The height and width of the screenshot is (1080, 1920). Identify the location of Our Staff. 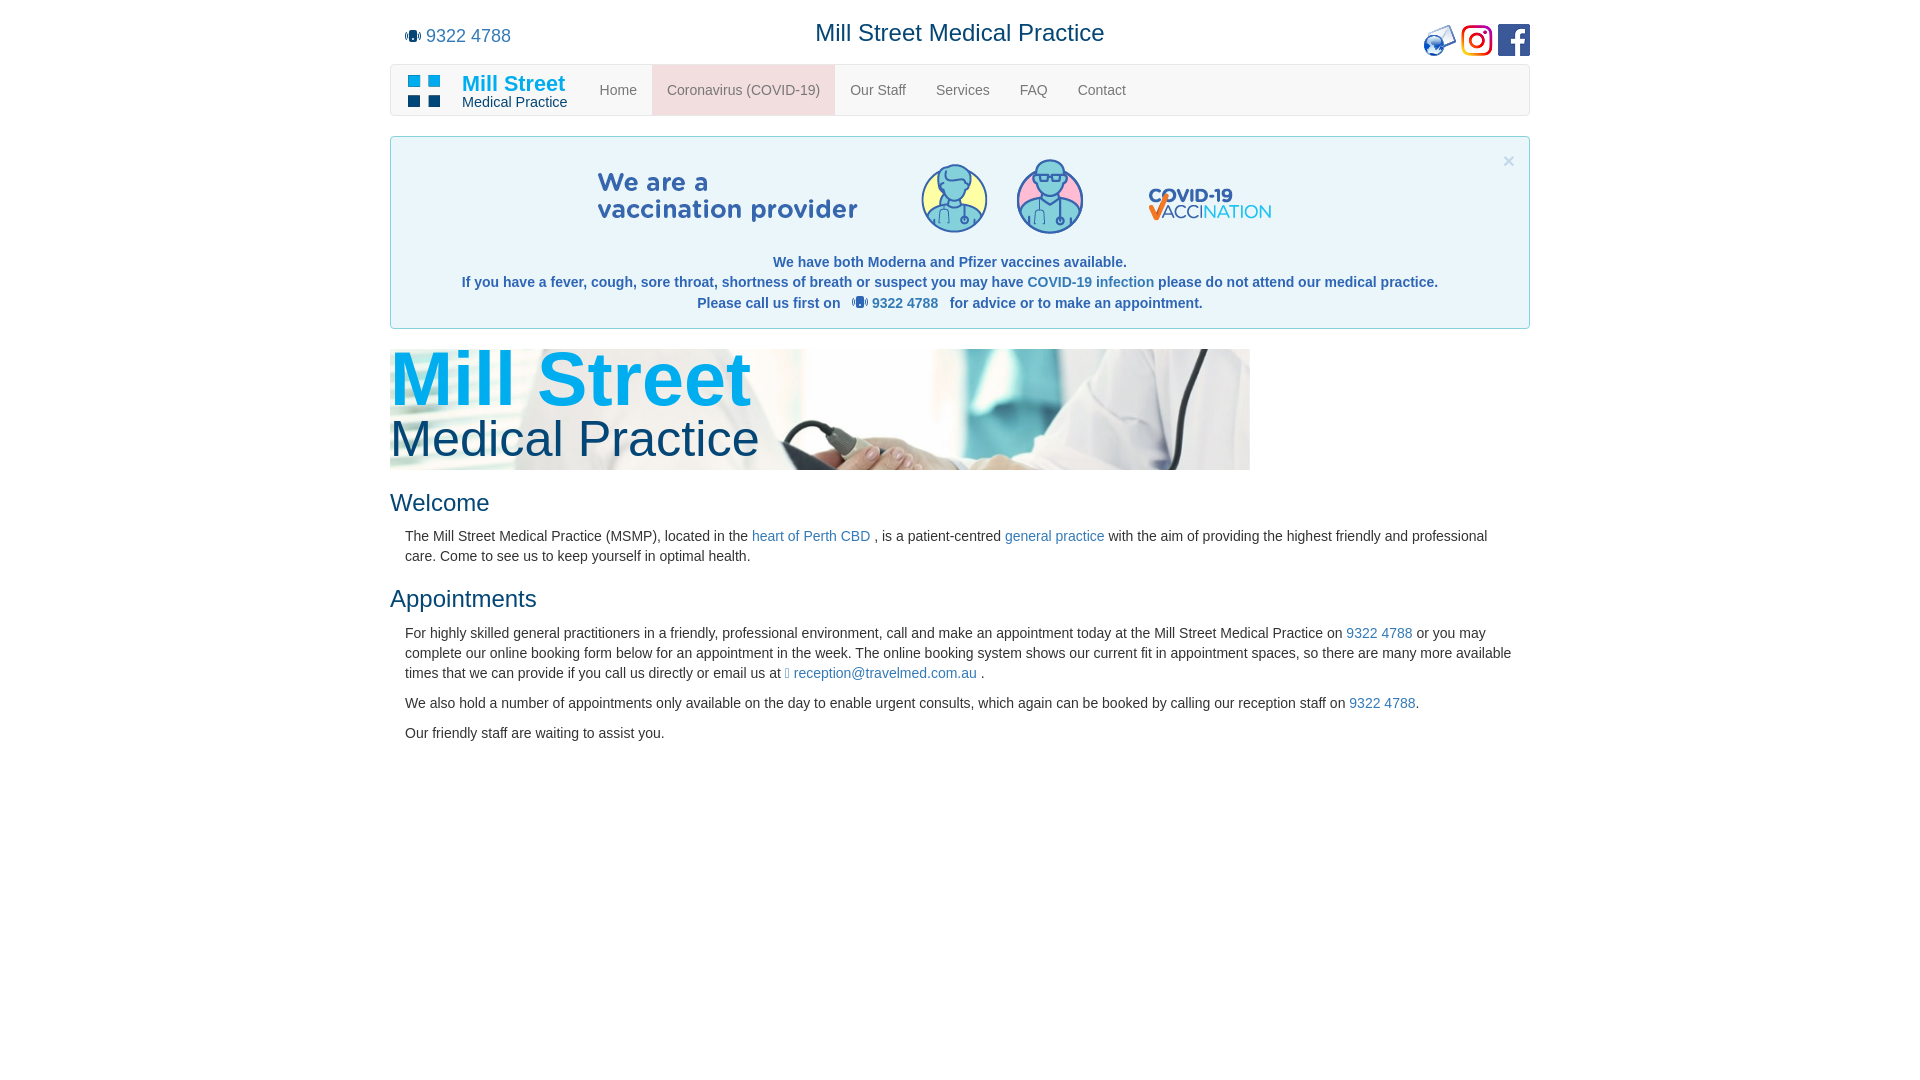
(878, 90).